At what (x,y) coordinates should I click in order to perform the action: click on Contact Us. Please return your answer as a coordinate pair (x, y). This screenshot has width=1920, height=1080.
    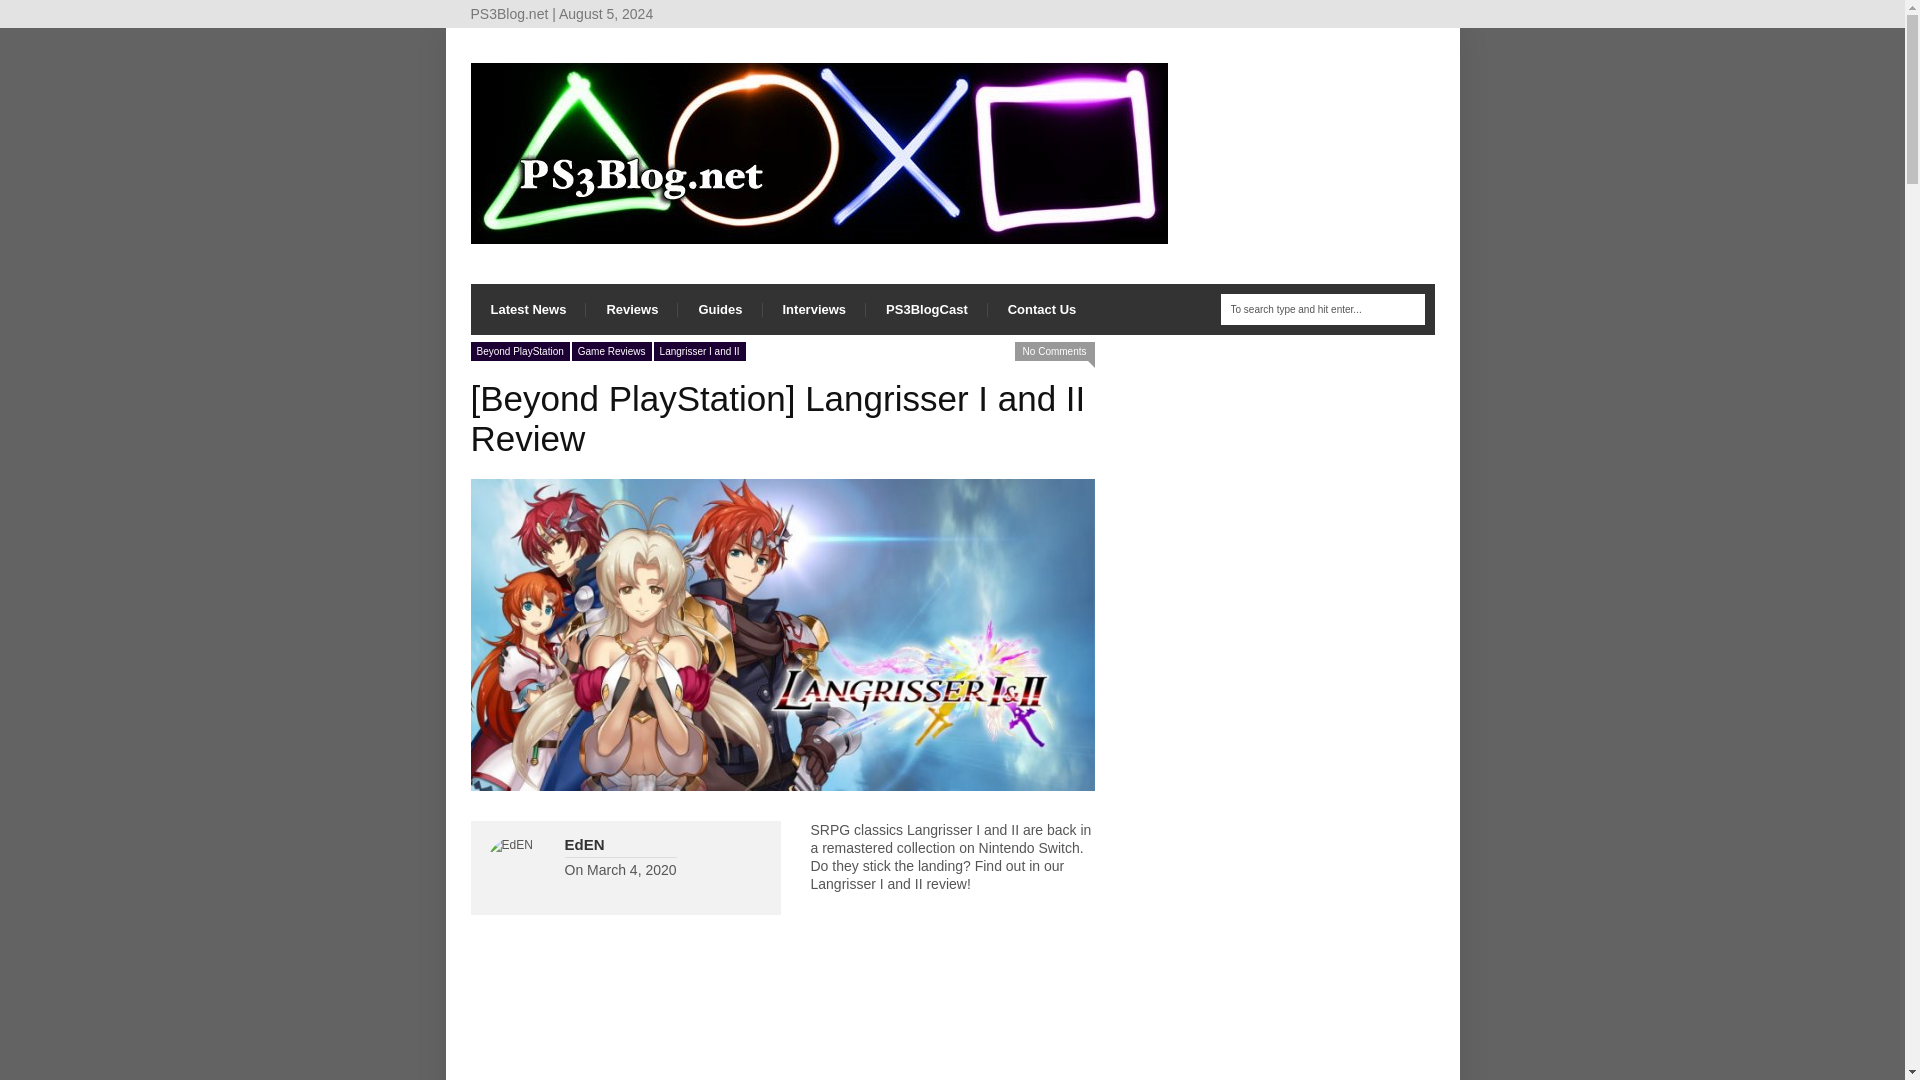
    Looking at the image, I should click on (1042, 309).